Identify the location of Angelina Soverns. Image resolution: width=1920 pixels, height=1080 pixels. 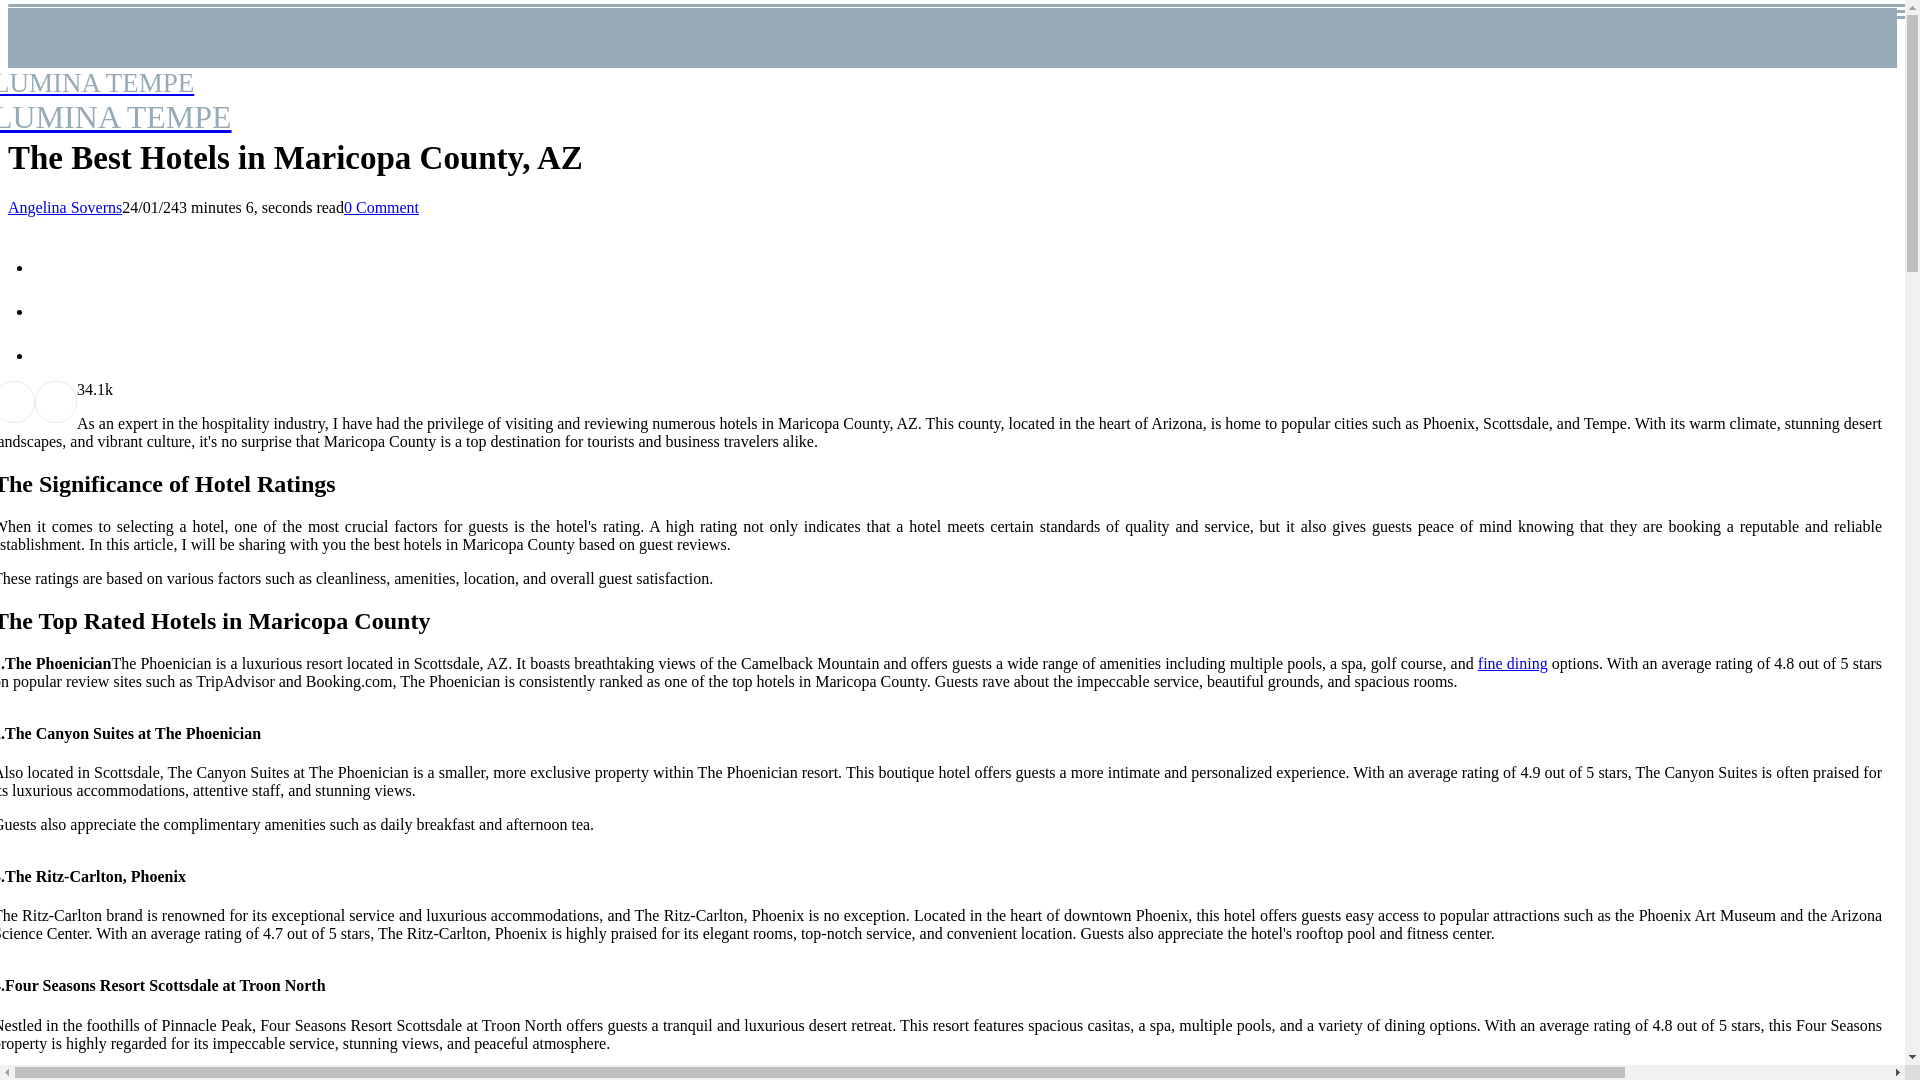
(64, 207).